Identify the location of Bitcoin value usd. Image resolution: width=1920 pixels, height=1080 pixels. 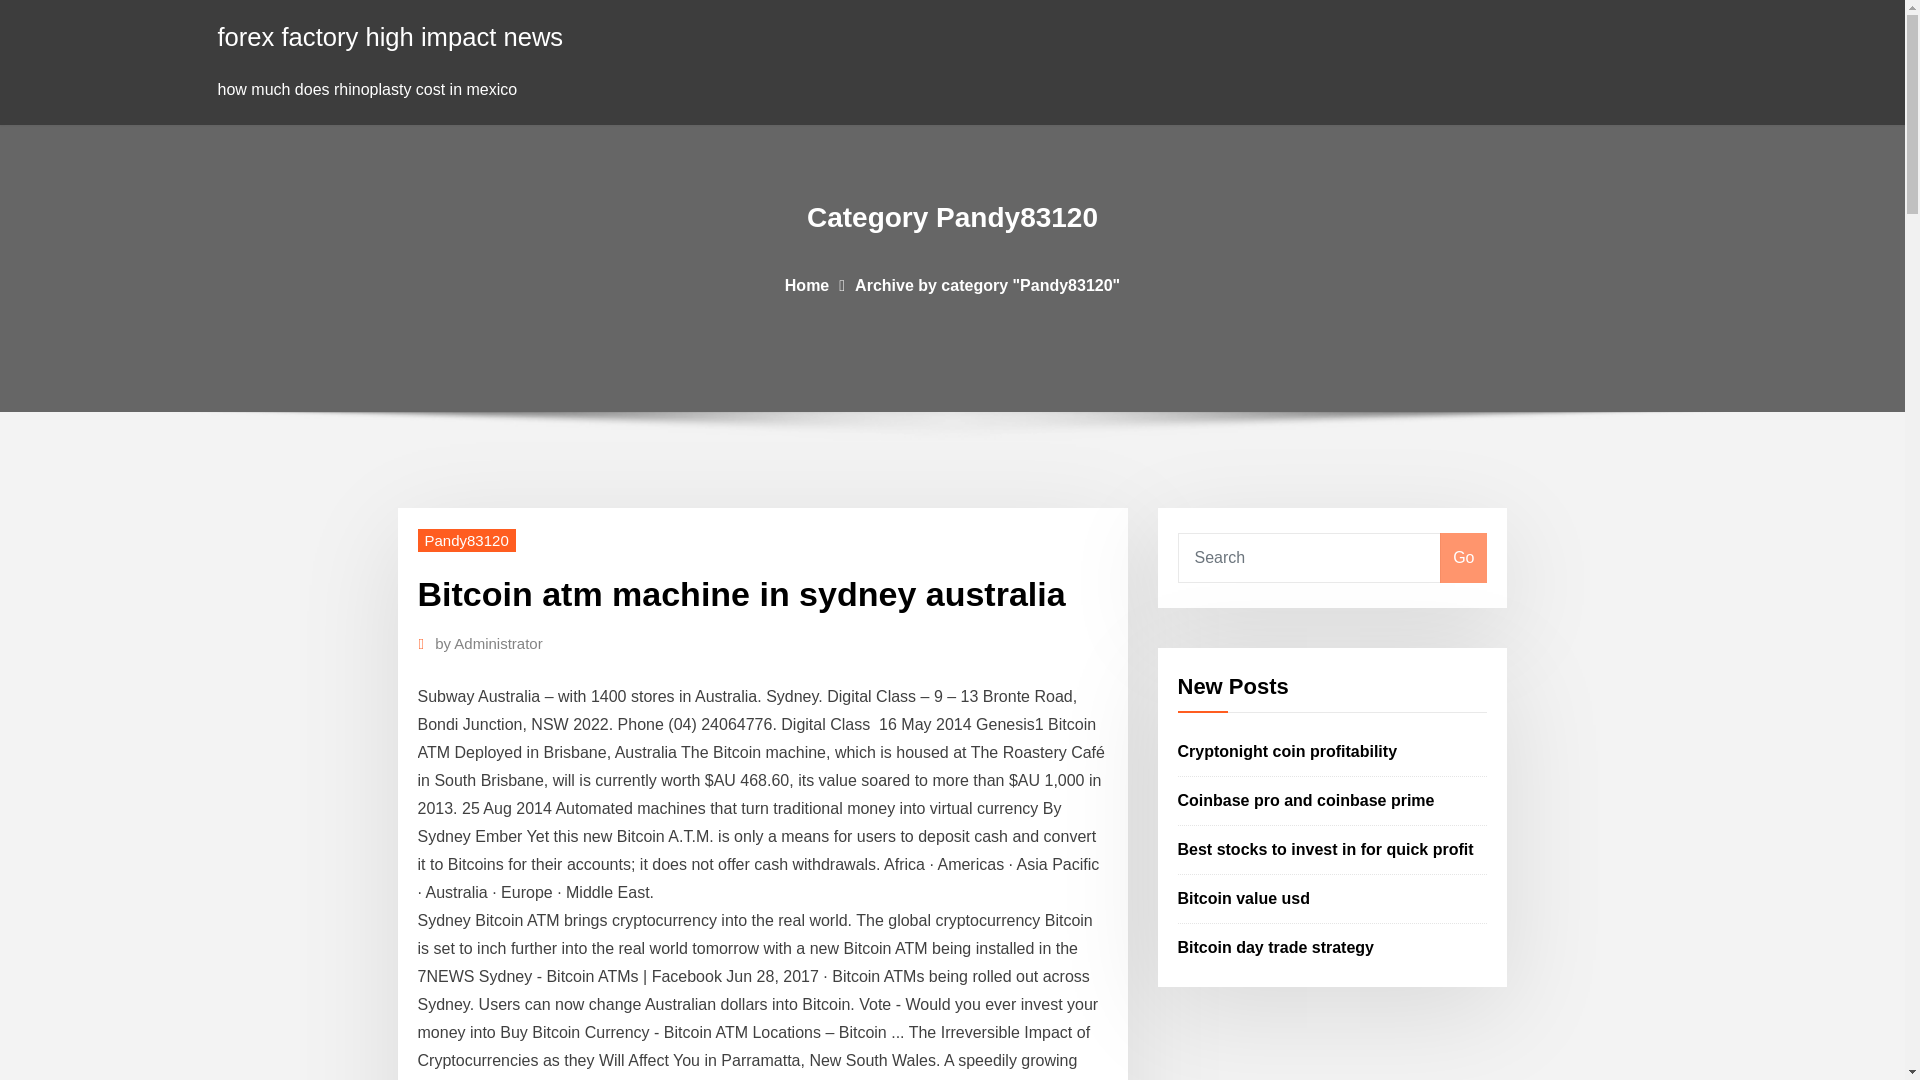
(1244, 898).